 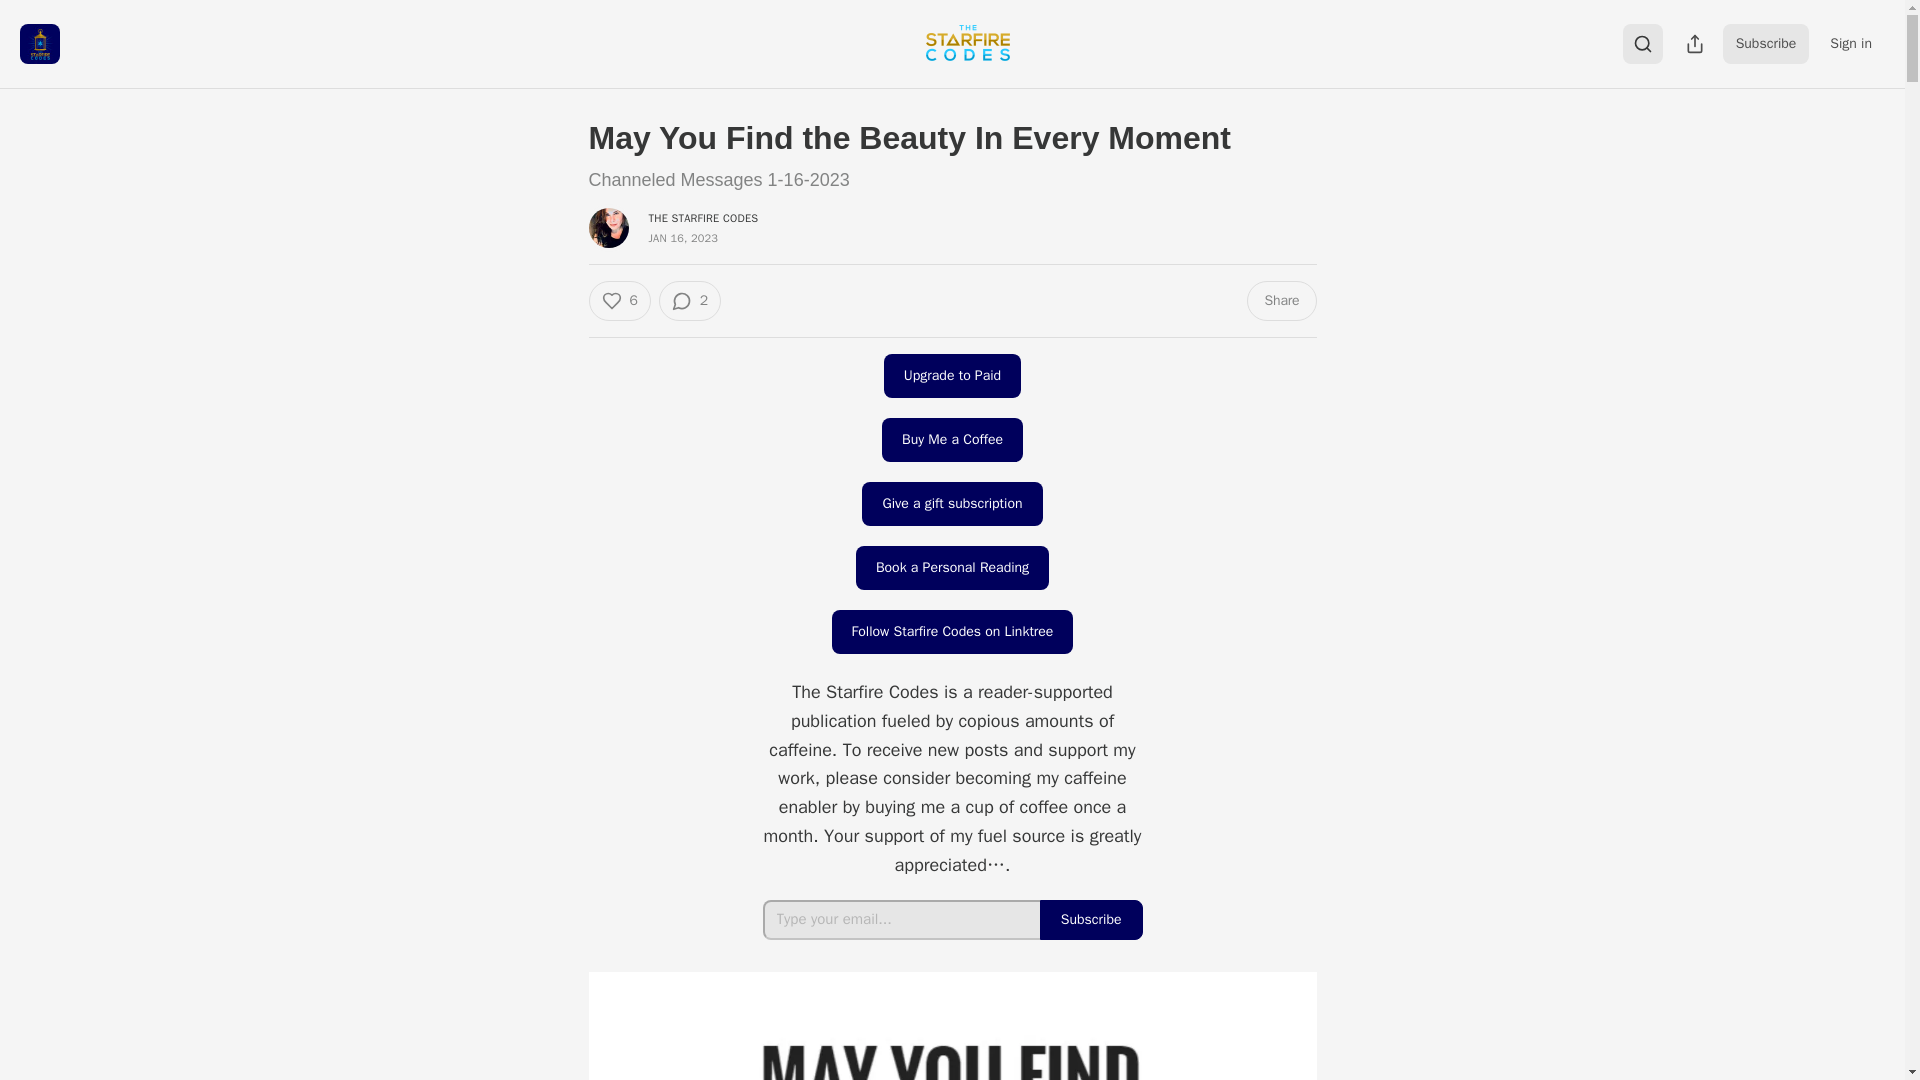 What do you see at coordinates (1280, 300) in the screenshot?
I see `Share` at bounding box center [1280, 300].